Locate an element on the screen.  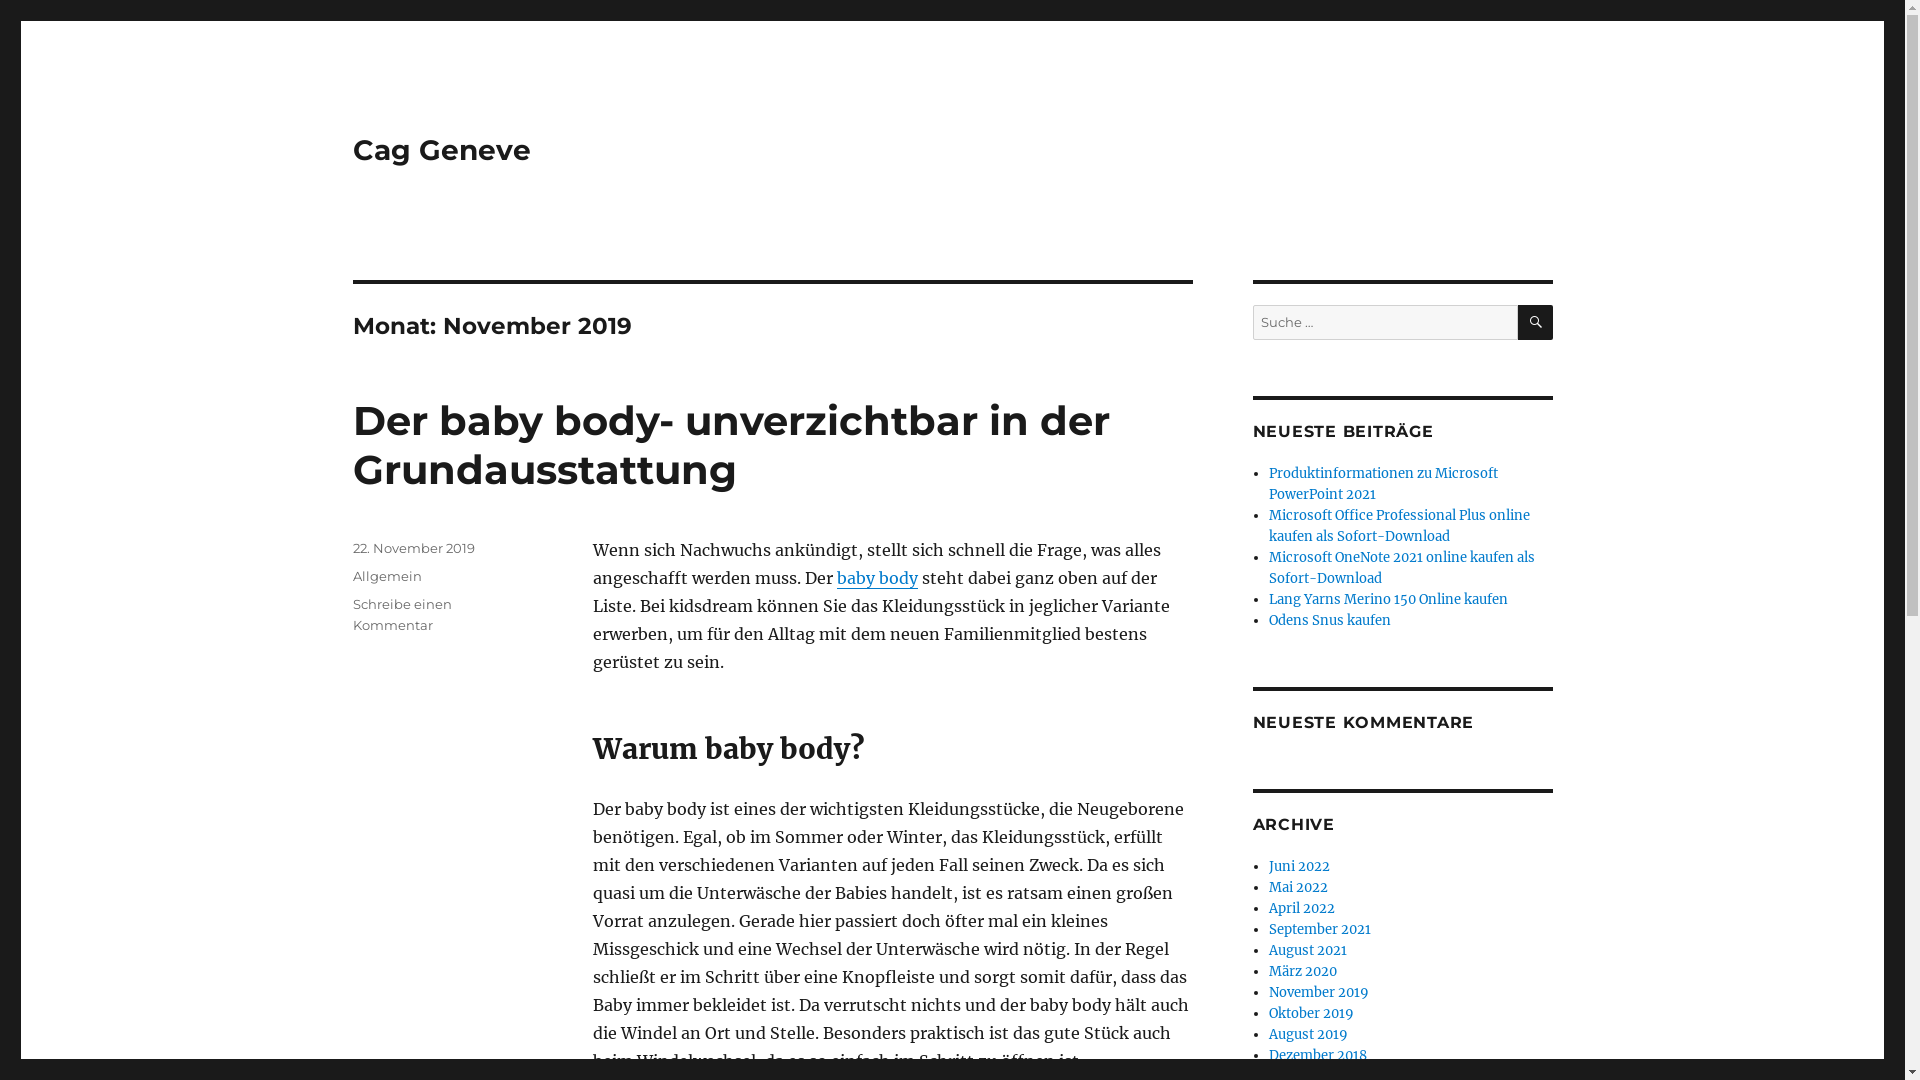
September 2021 is located at coordinates (1320, 930).